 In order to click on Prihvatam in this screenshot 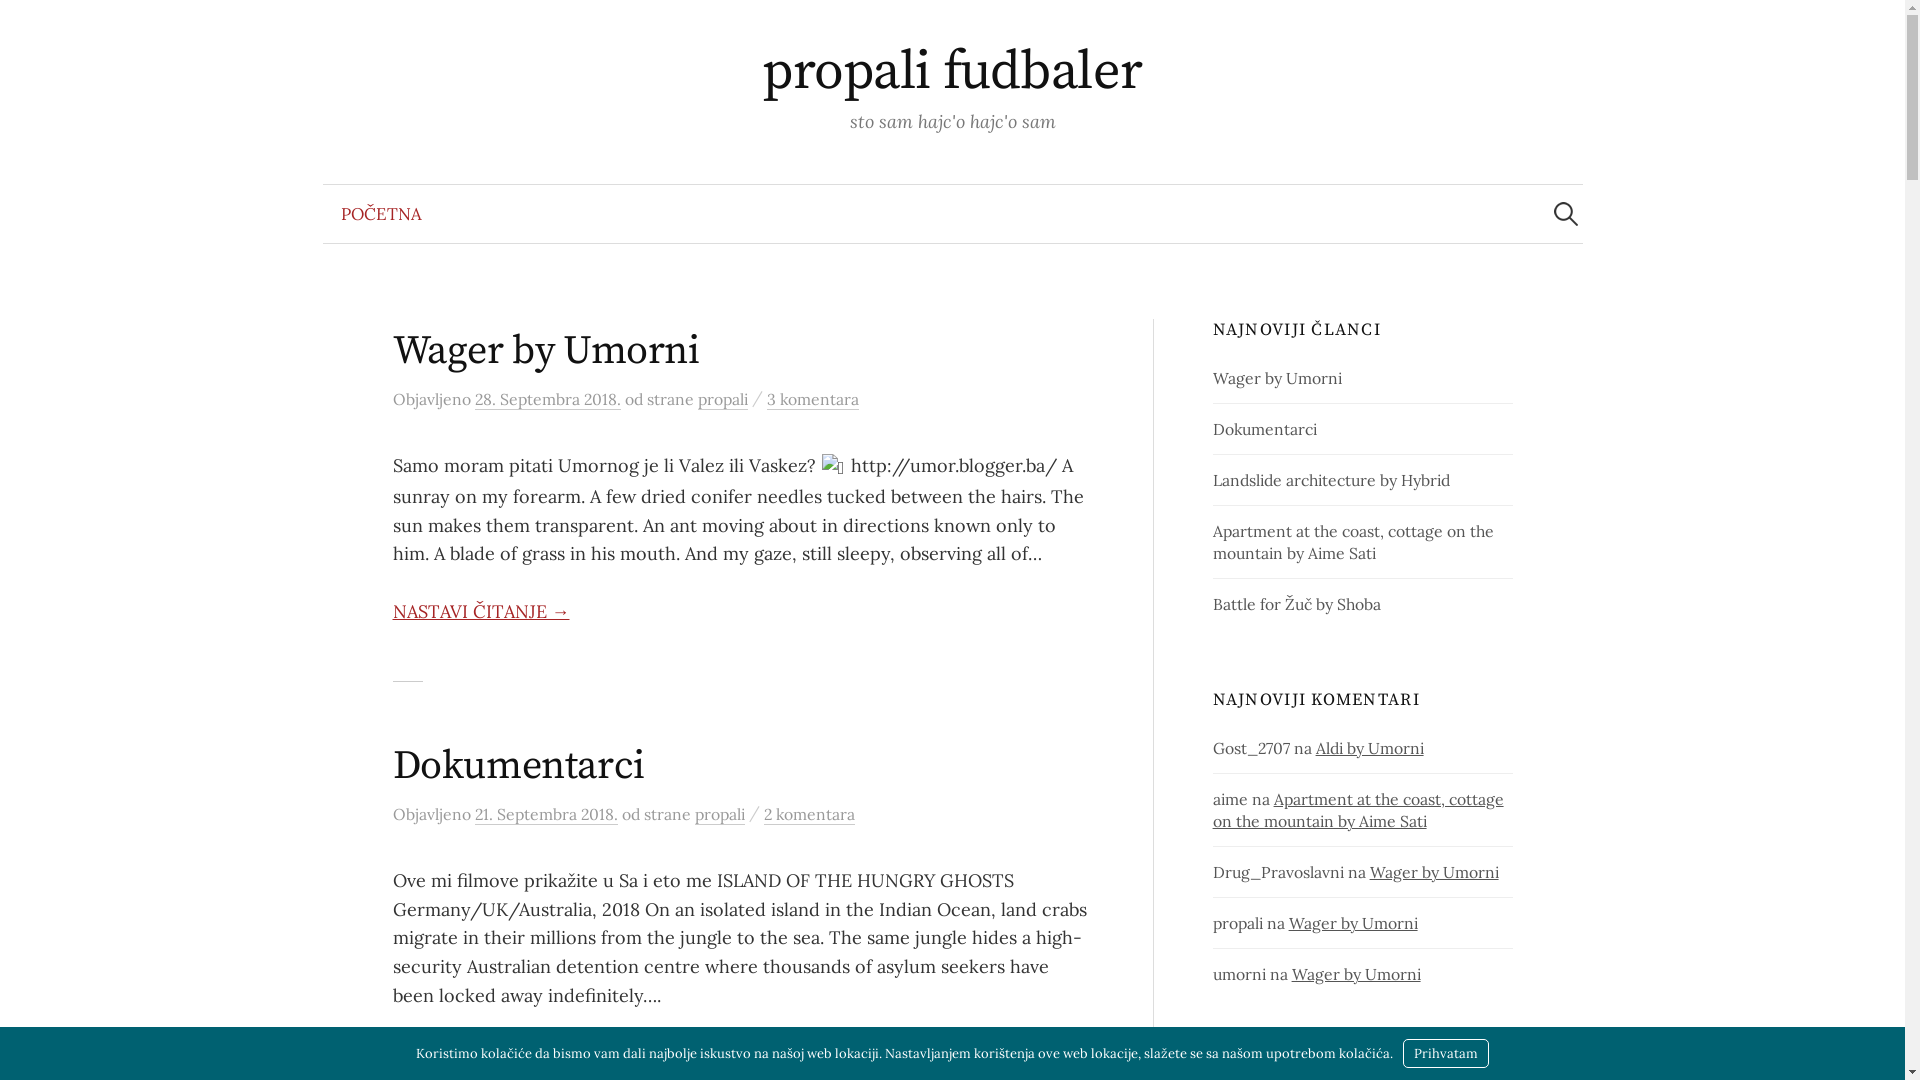, I will do `click(1446, 1054)`.